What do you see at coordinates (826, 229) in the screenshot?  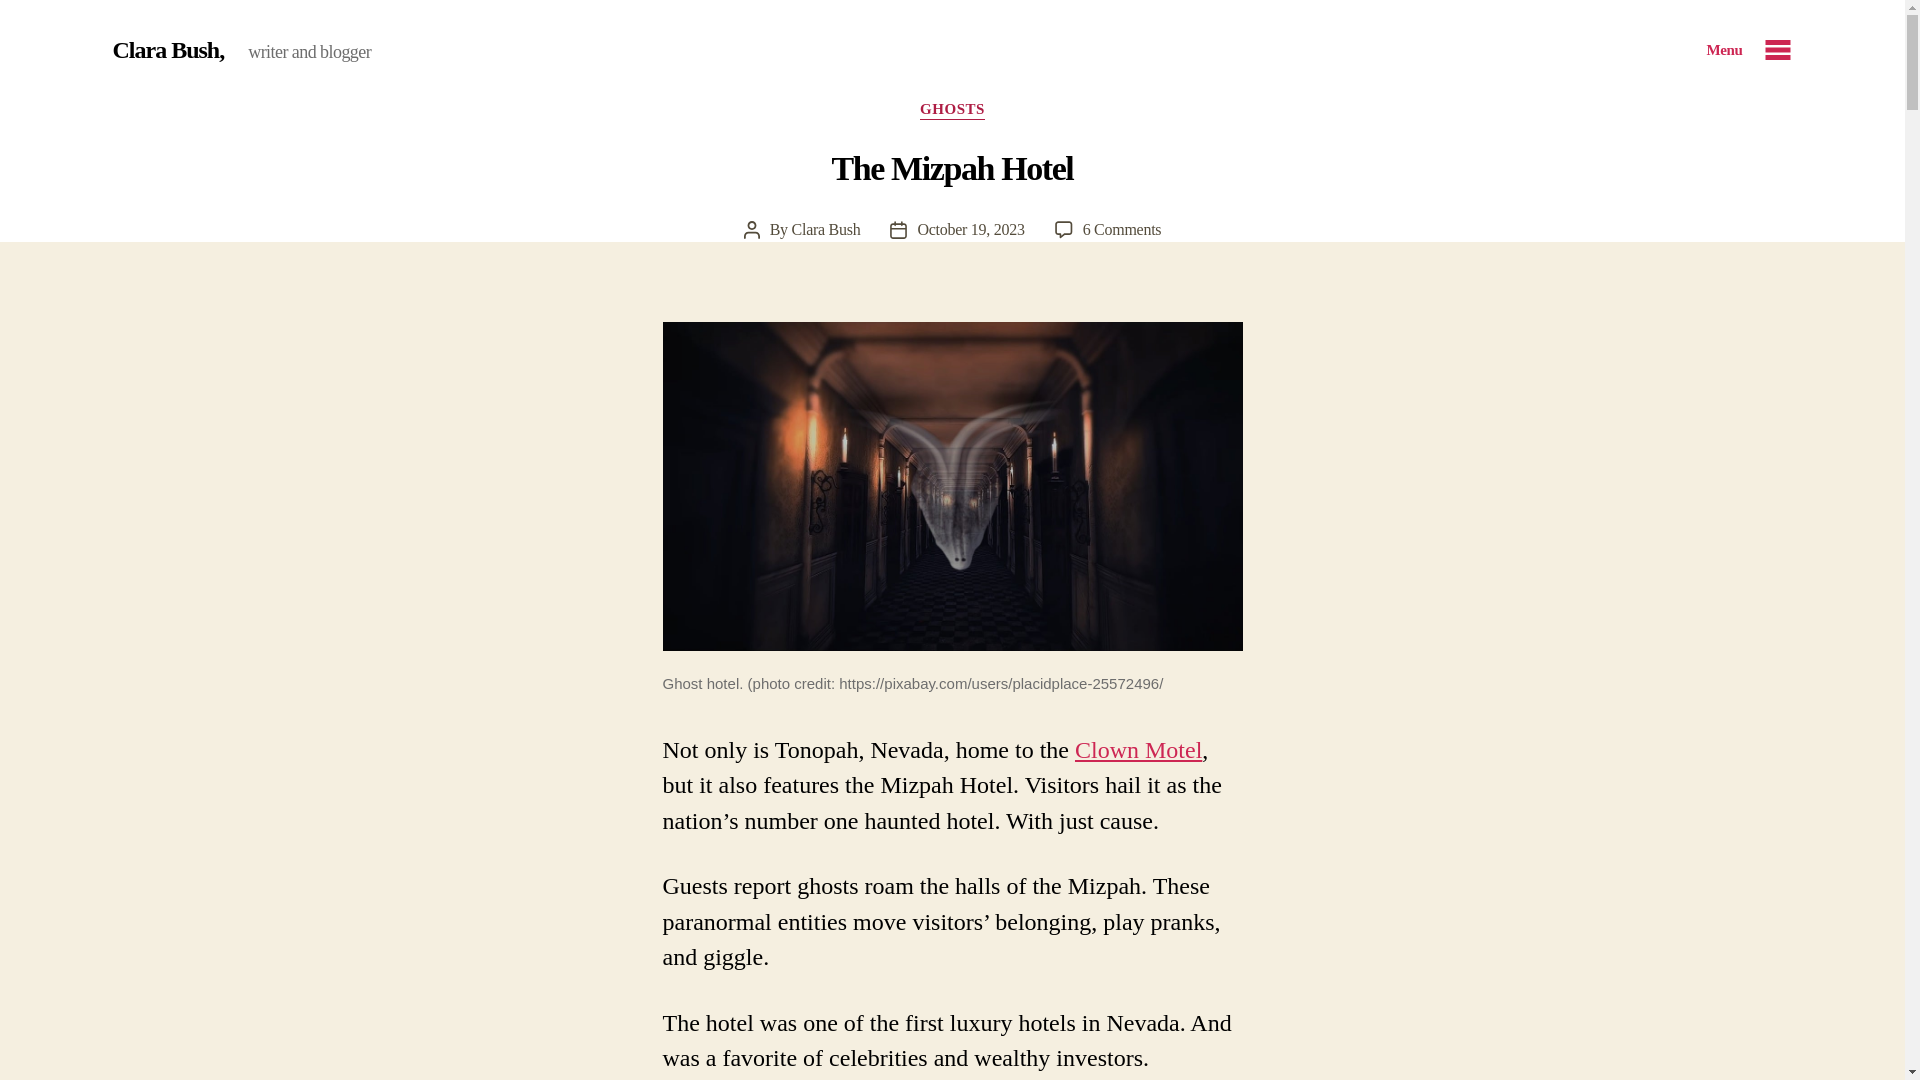 I see `Clara Bush` at bounding box center [826, 229].